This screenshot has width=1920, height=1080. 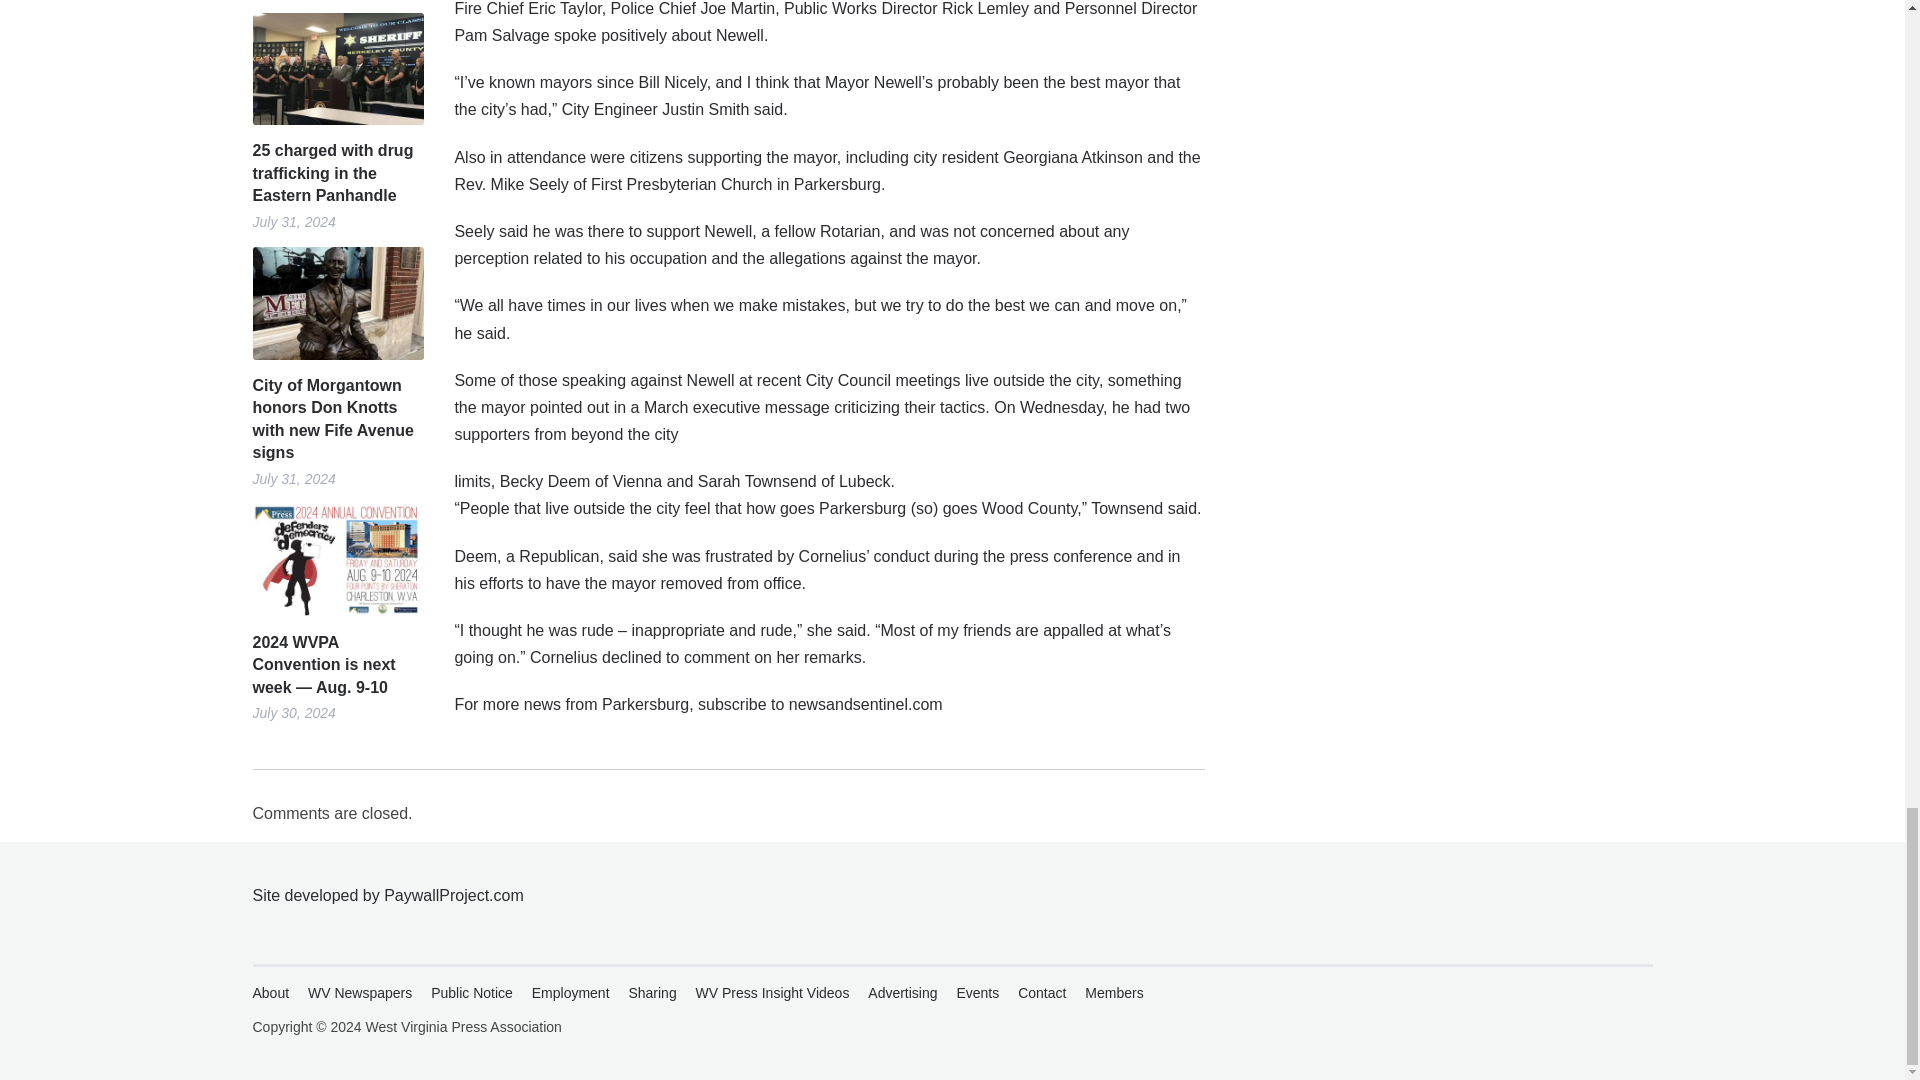 I want to click on Page 3, so click(x=828, y=592).